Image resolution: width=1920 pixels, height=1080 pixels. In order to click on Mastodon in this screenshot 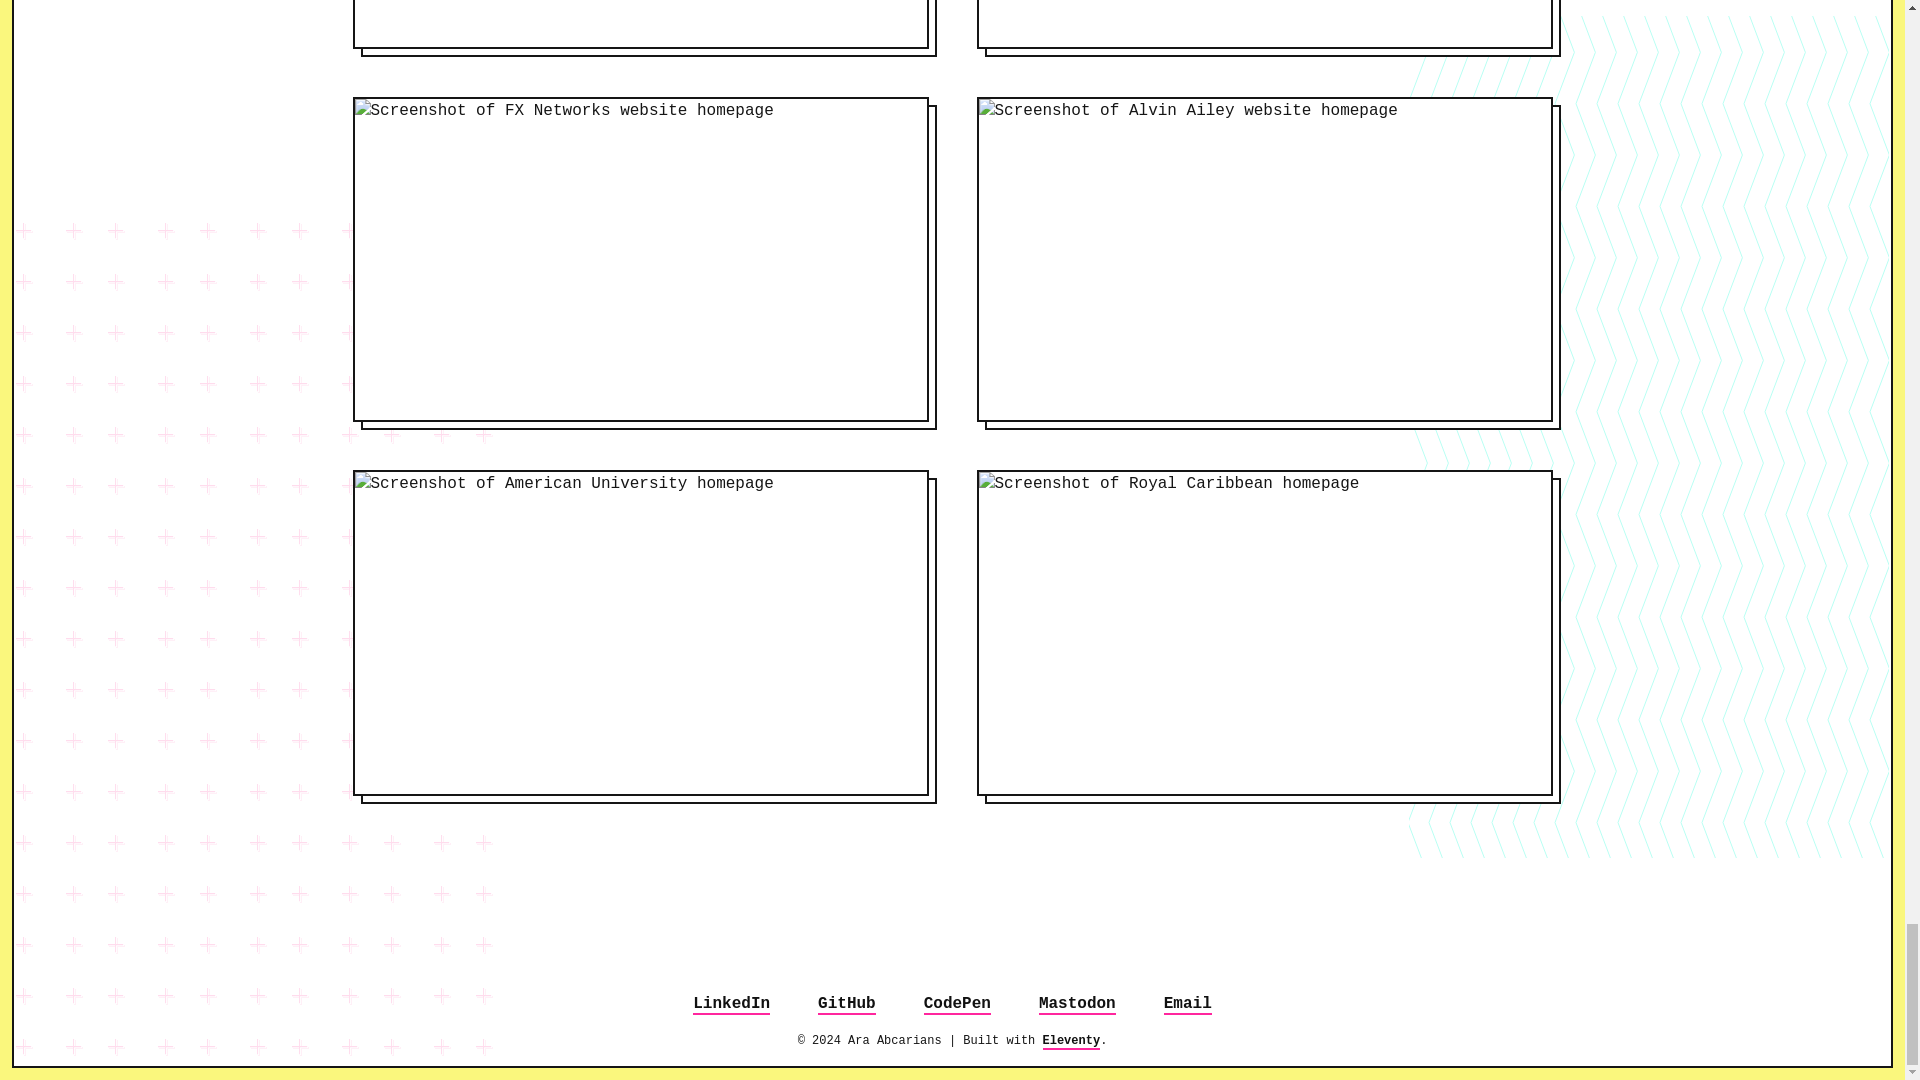, I will do `click(1076, 1004)`.